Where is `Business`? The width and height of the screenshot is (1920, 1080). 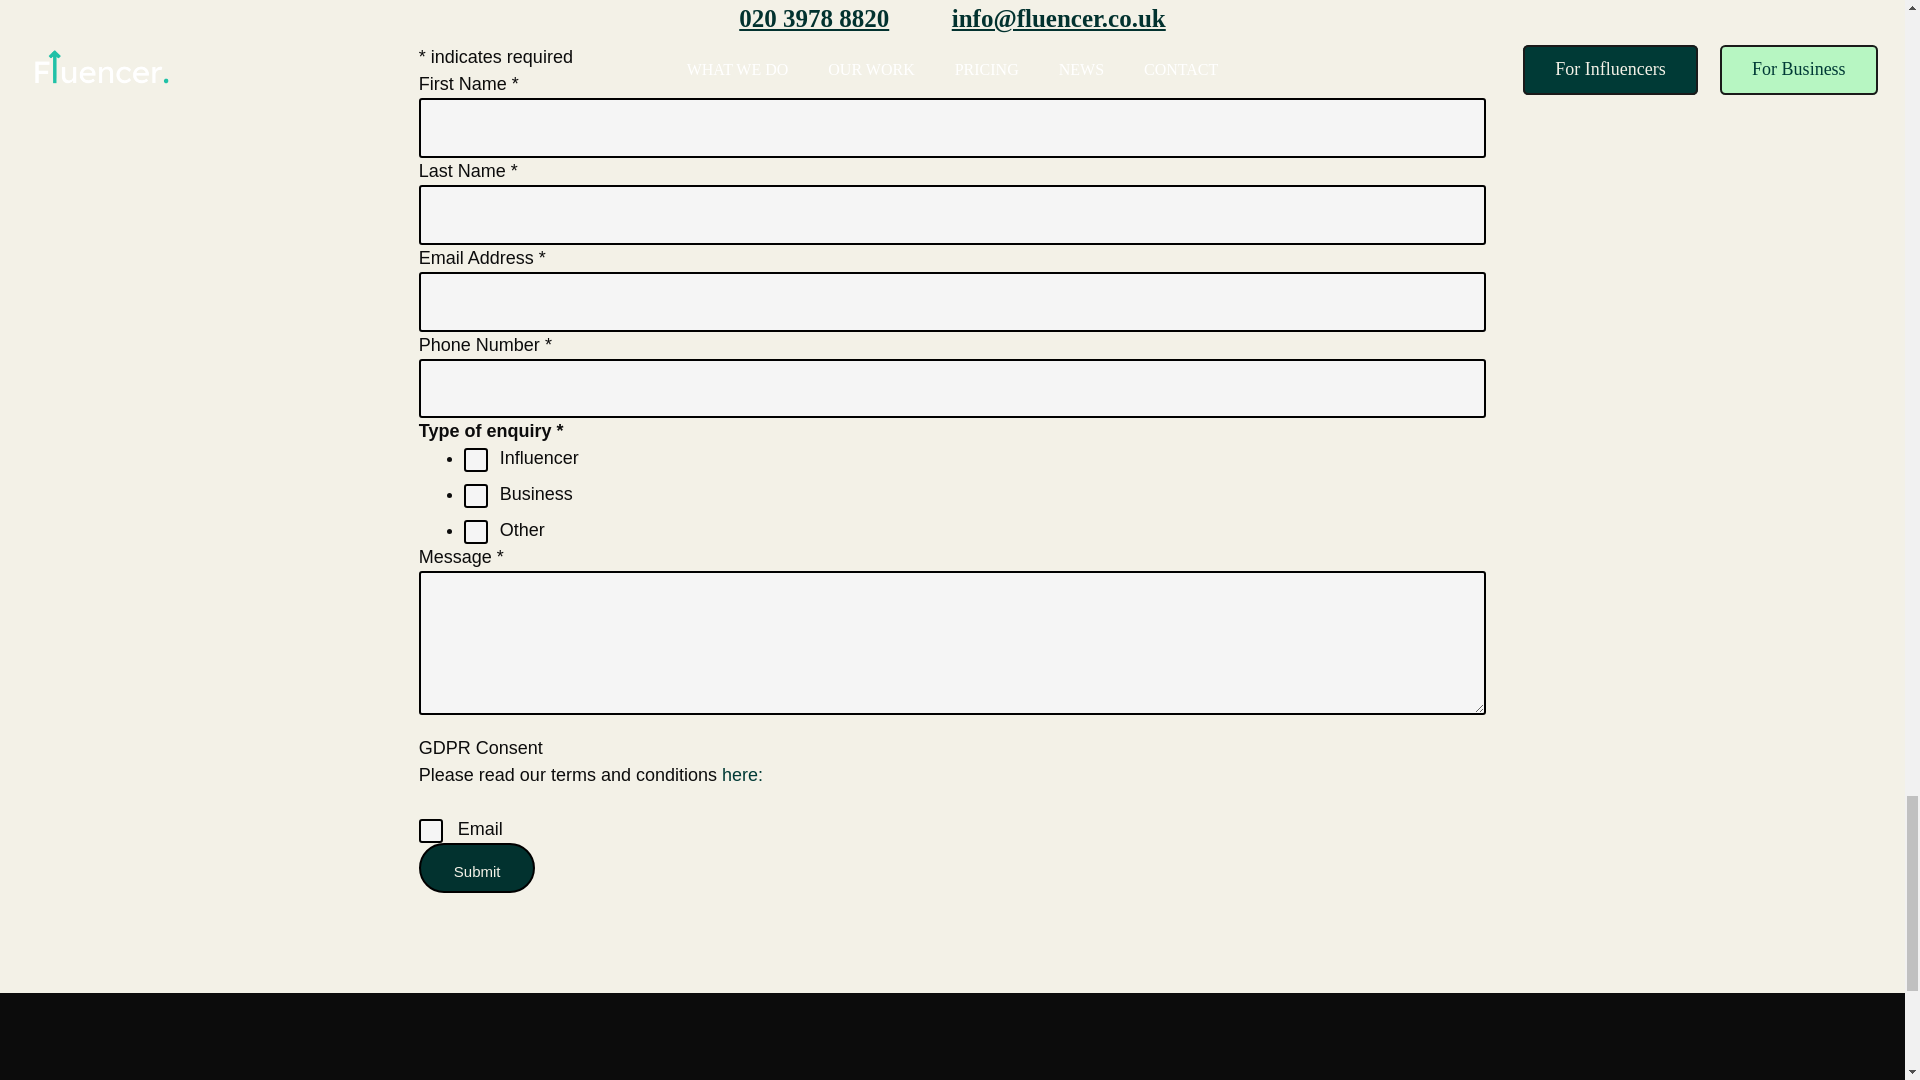
Business is located at coordinates (476, 495).